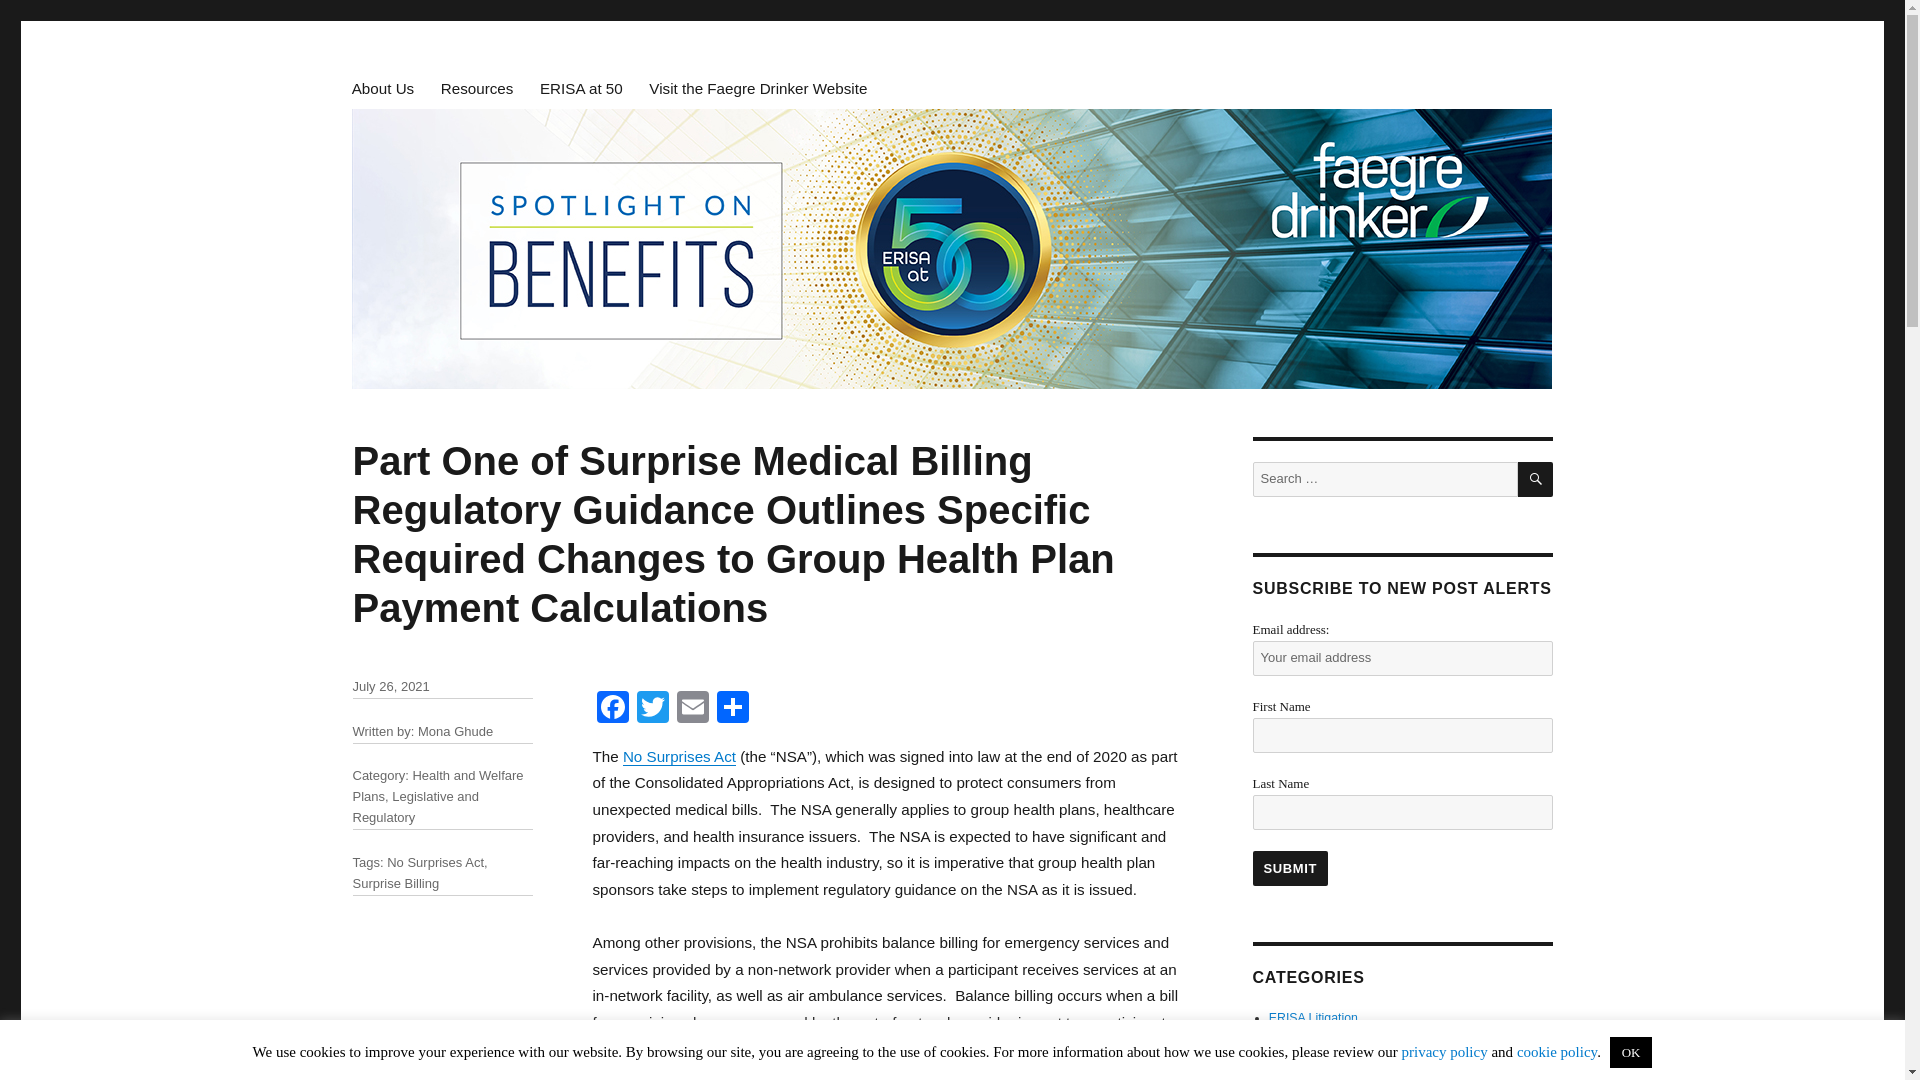 The image size is (1920, 1080). What do you see at coordinates (580, 89) in the screenshot?
I see `ERISA at 50` at bounding box center [580, 89].